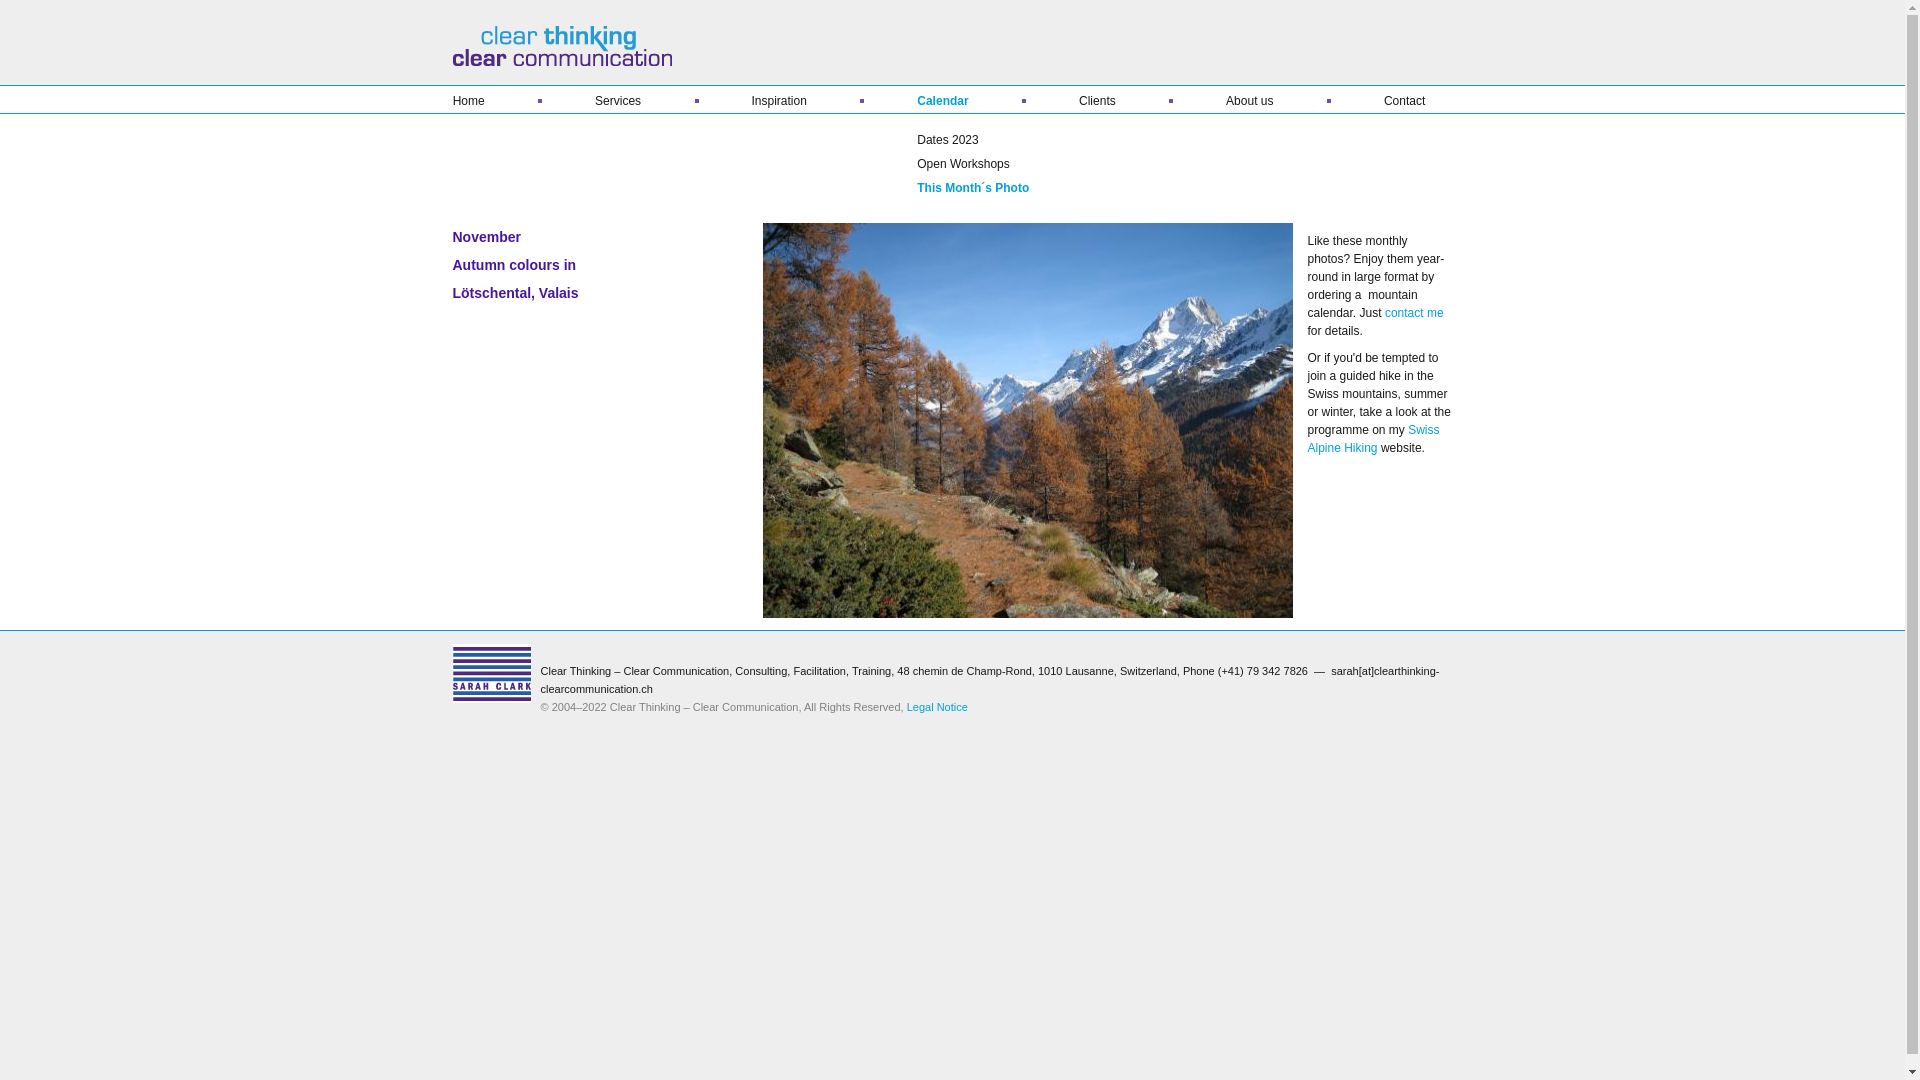 The image size is (1920, 1080). Describe the element at coordinates (1378, 101) in the screenshot. I see `Contact` at that location.